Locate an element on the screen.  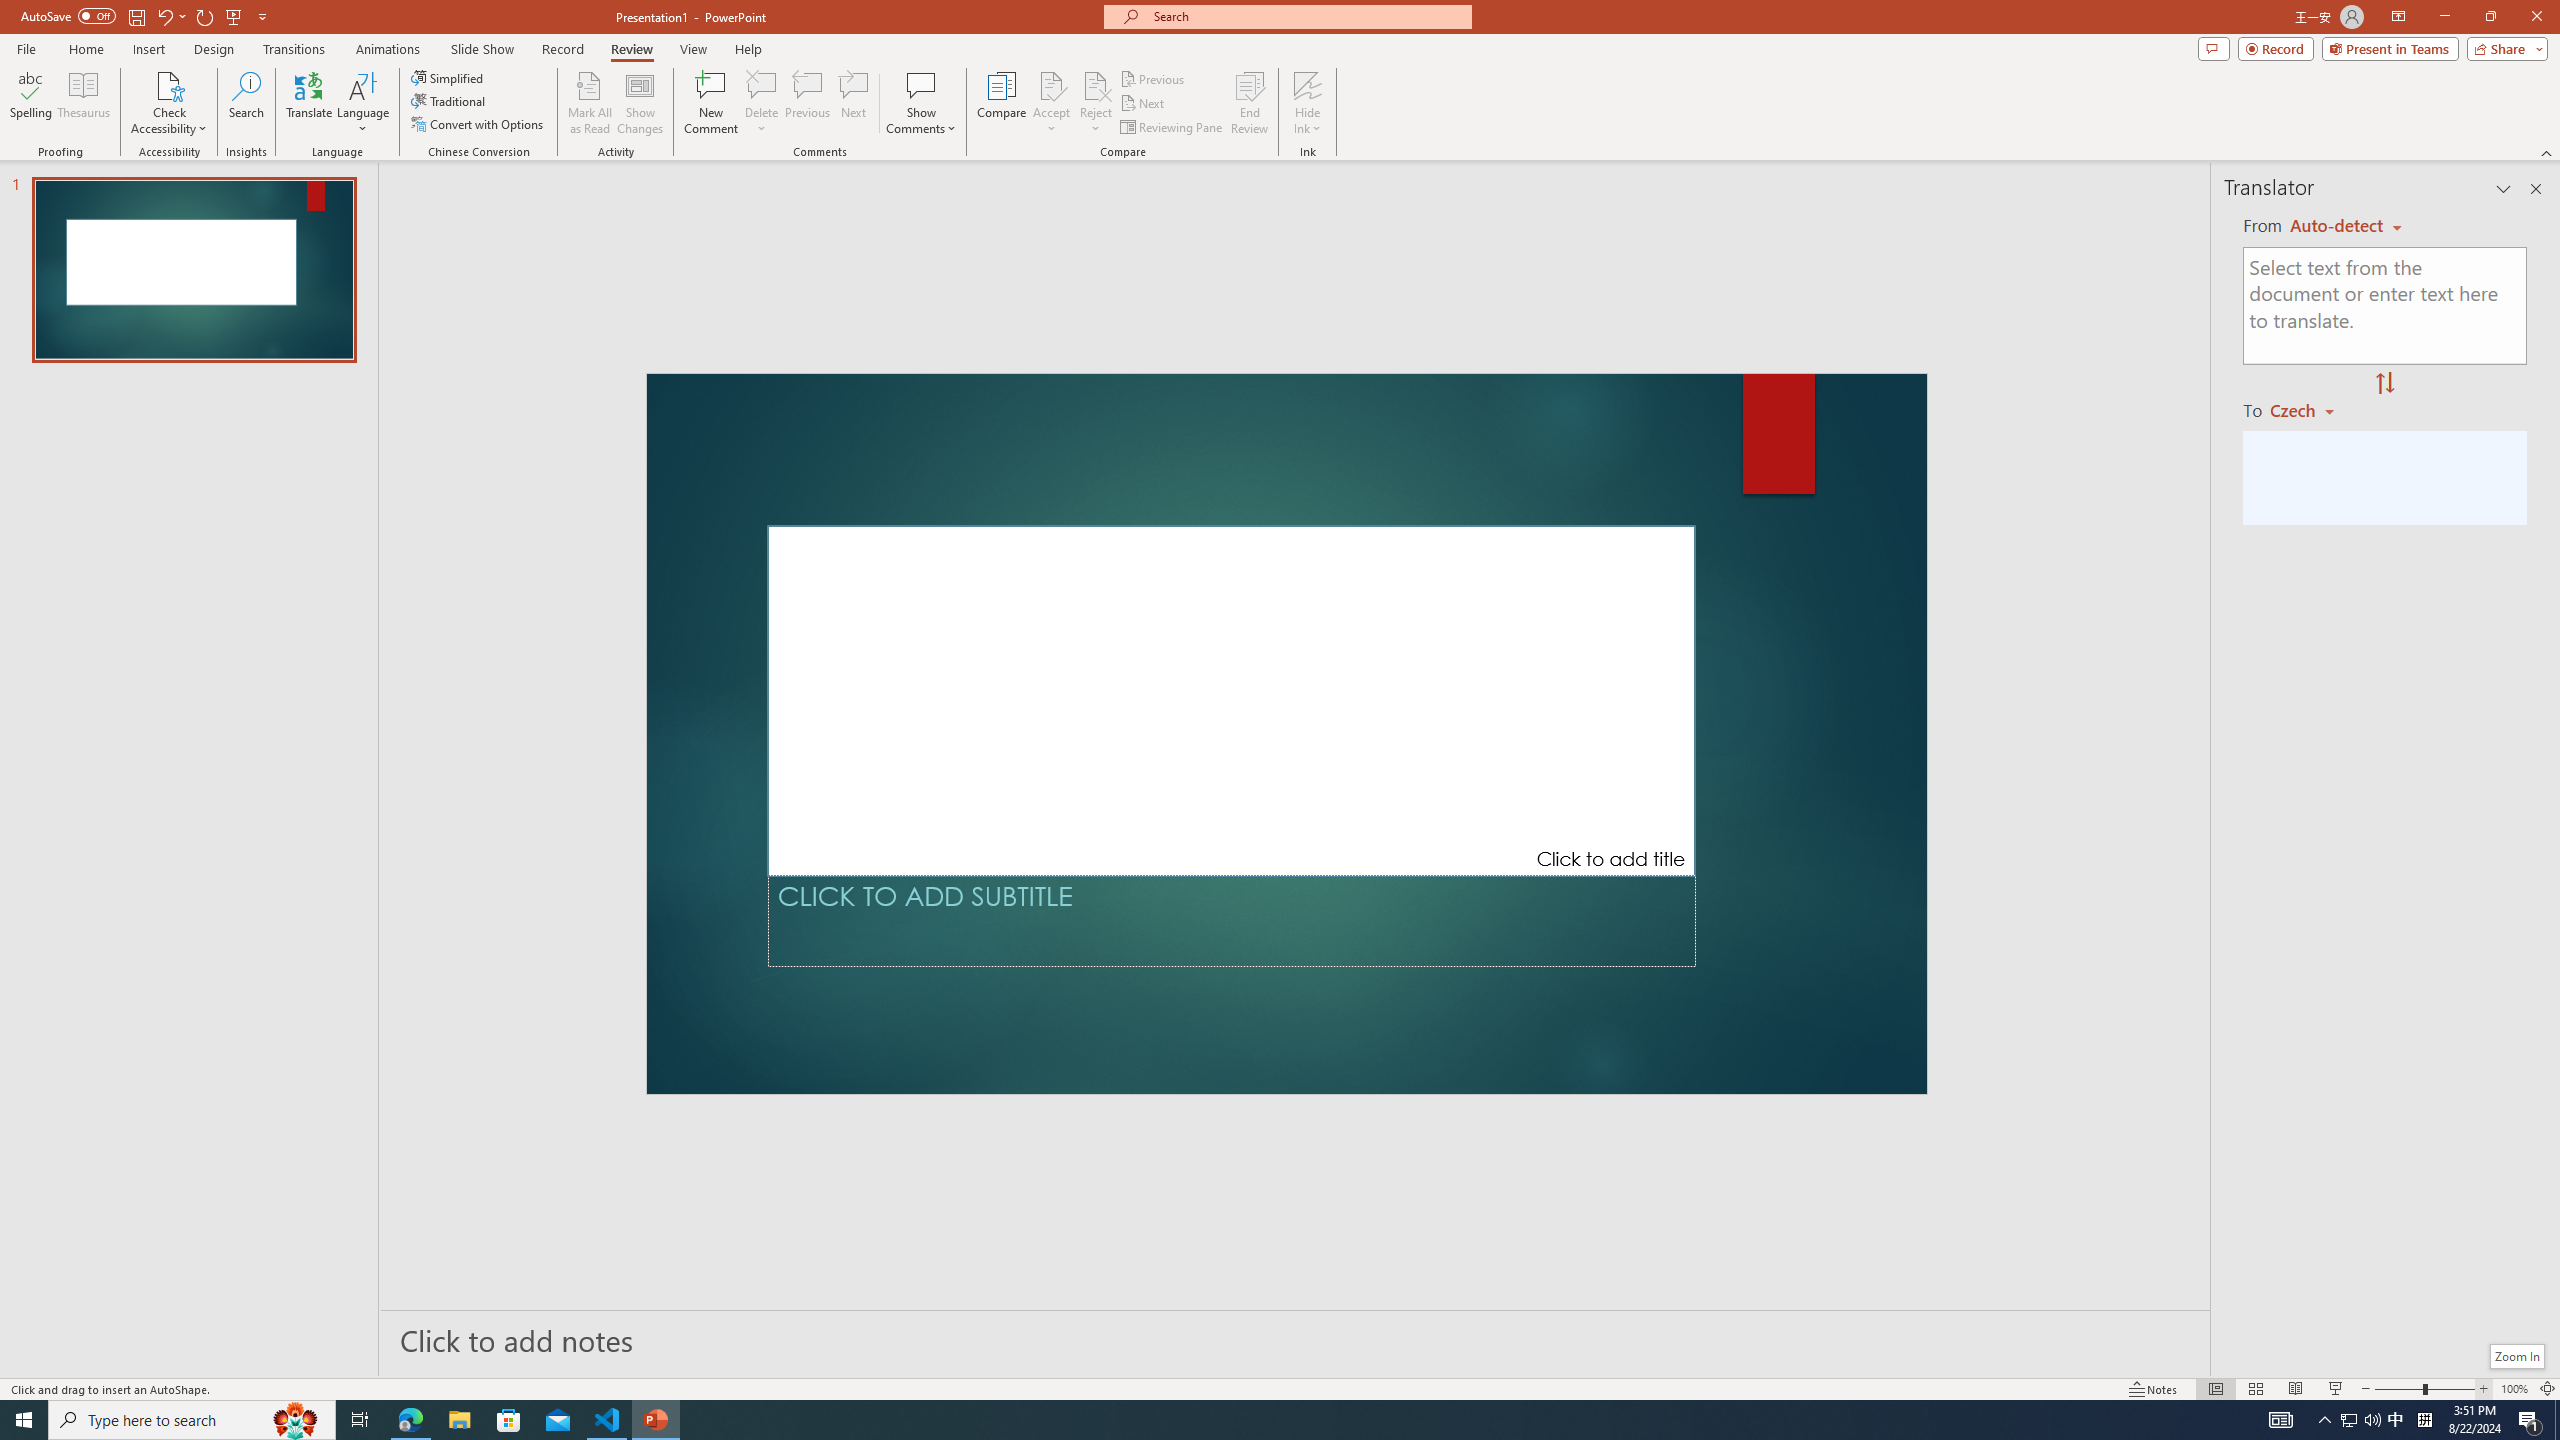
End Review is located at coordinates (1248, 103).